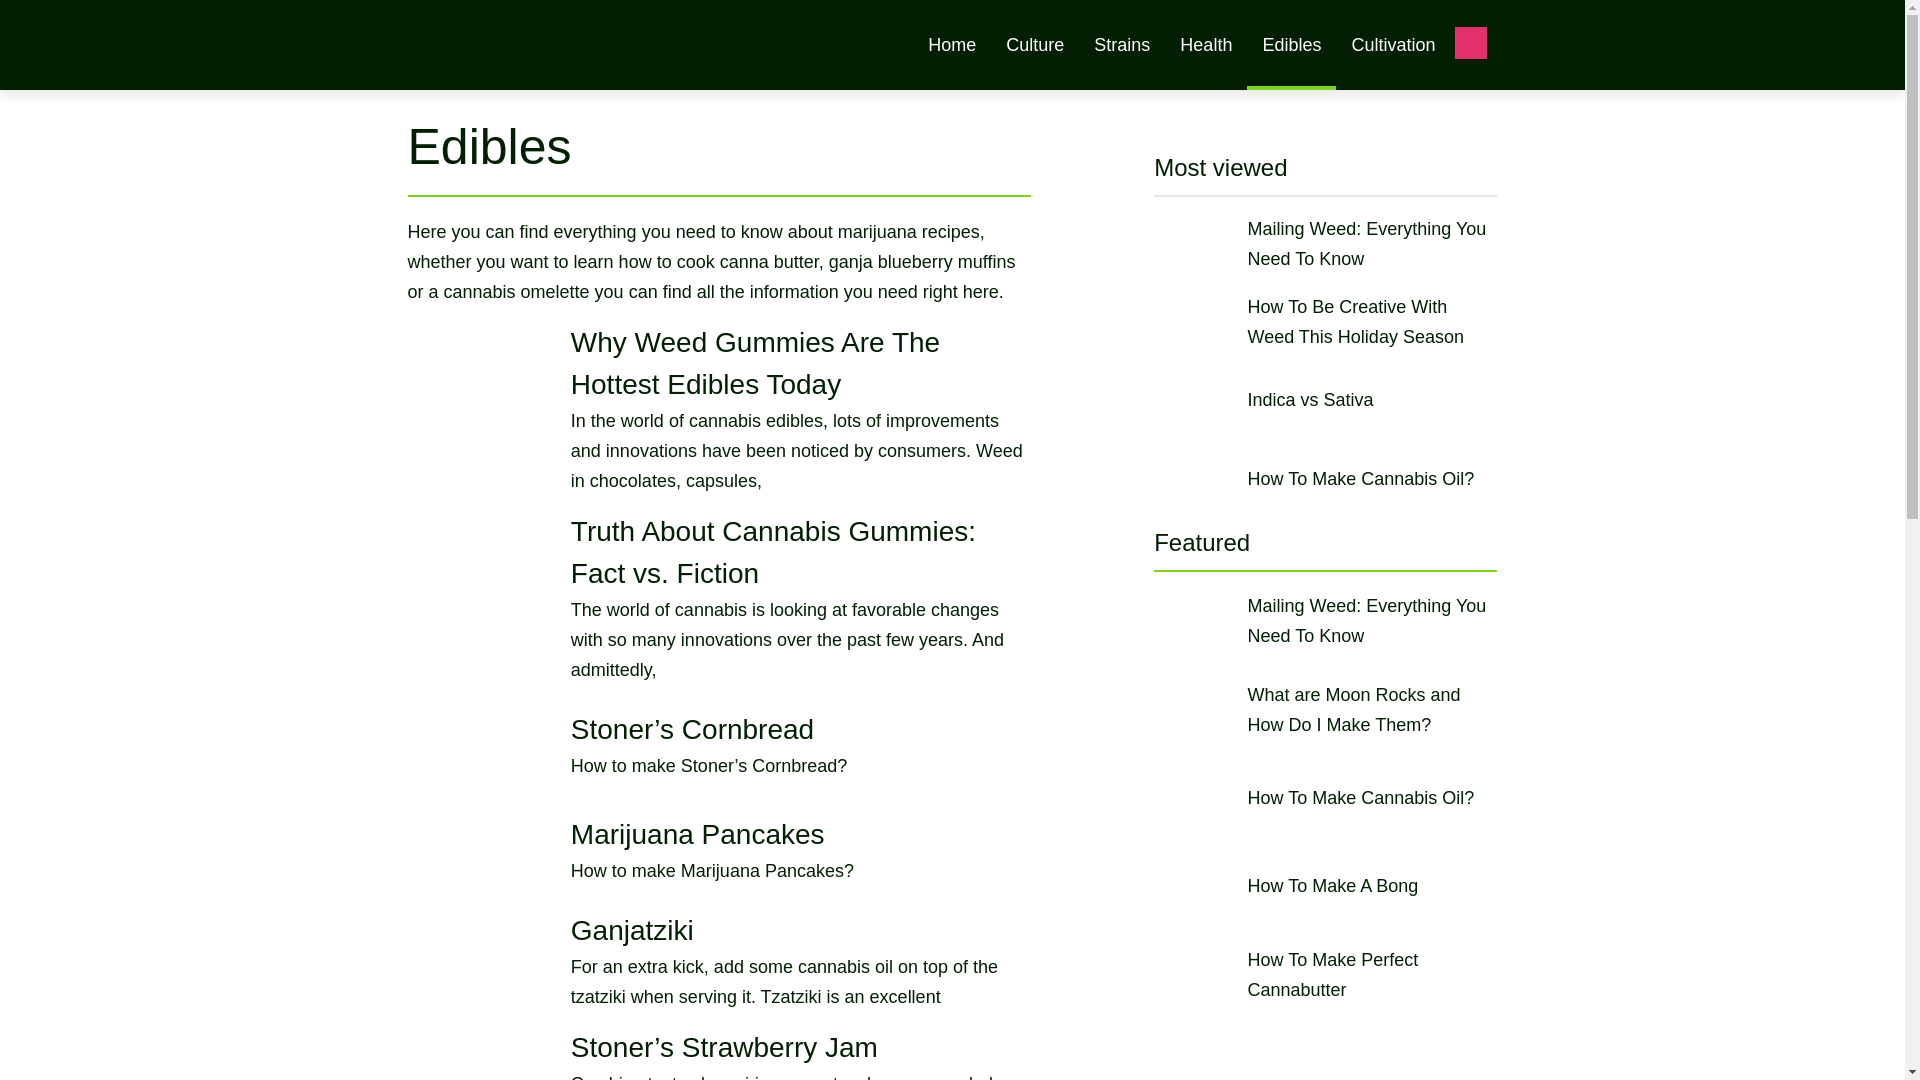  Describe the element at coordinates (1034, 44) in the screenshot. I see `Culture` at that location.